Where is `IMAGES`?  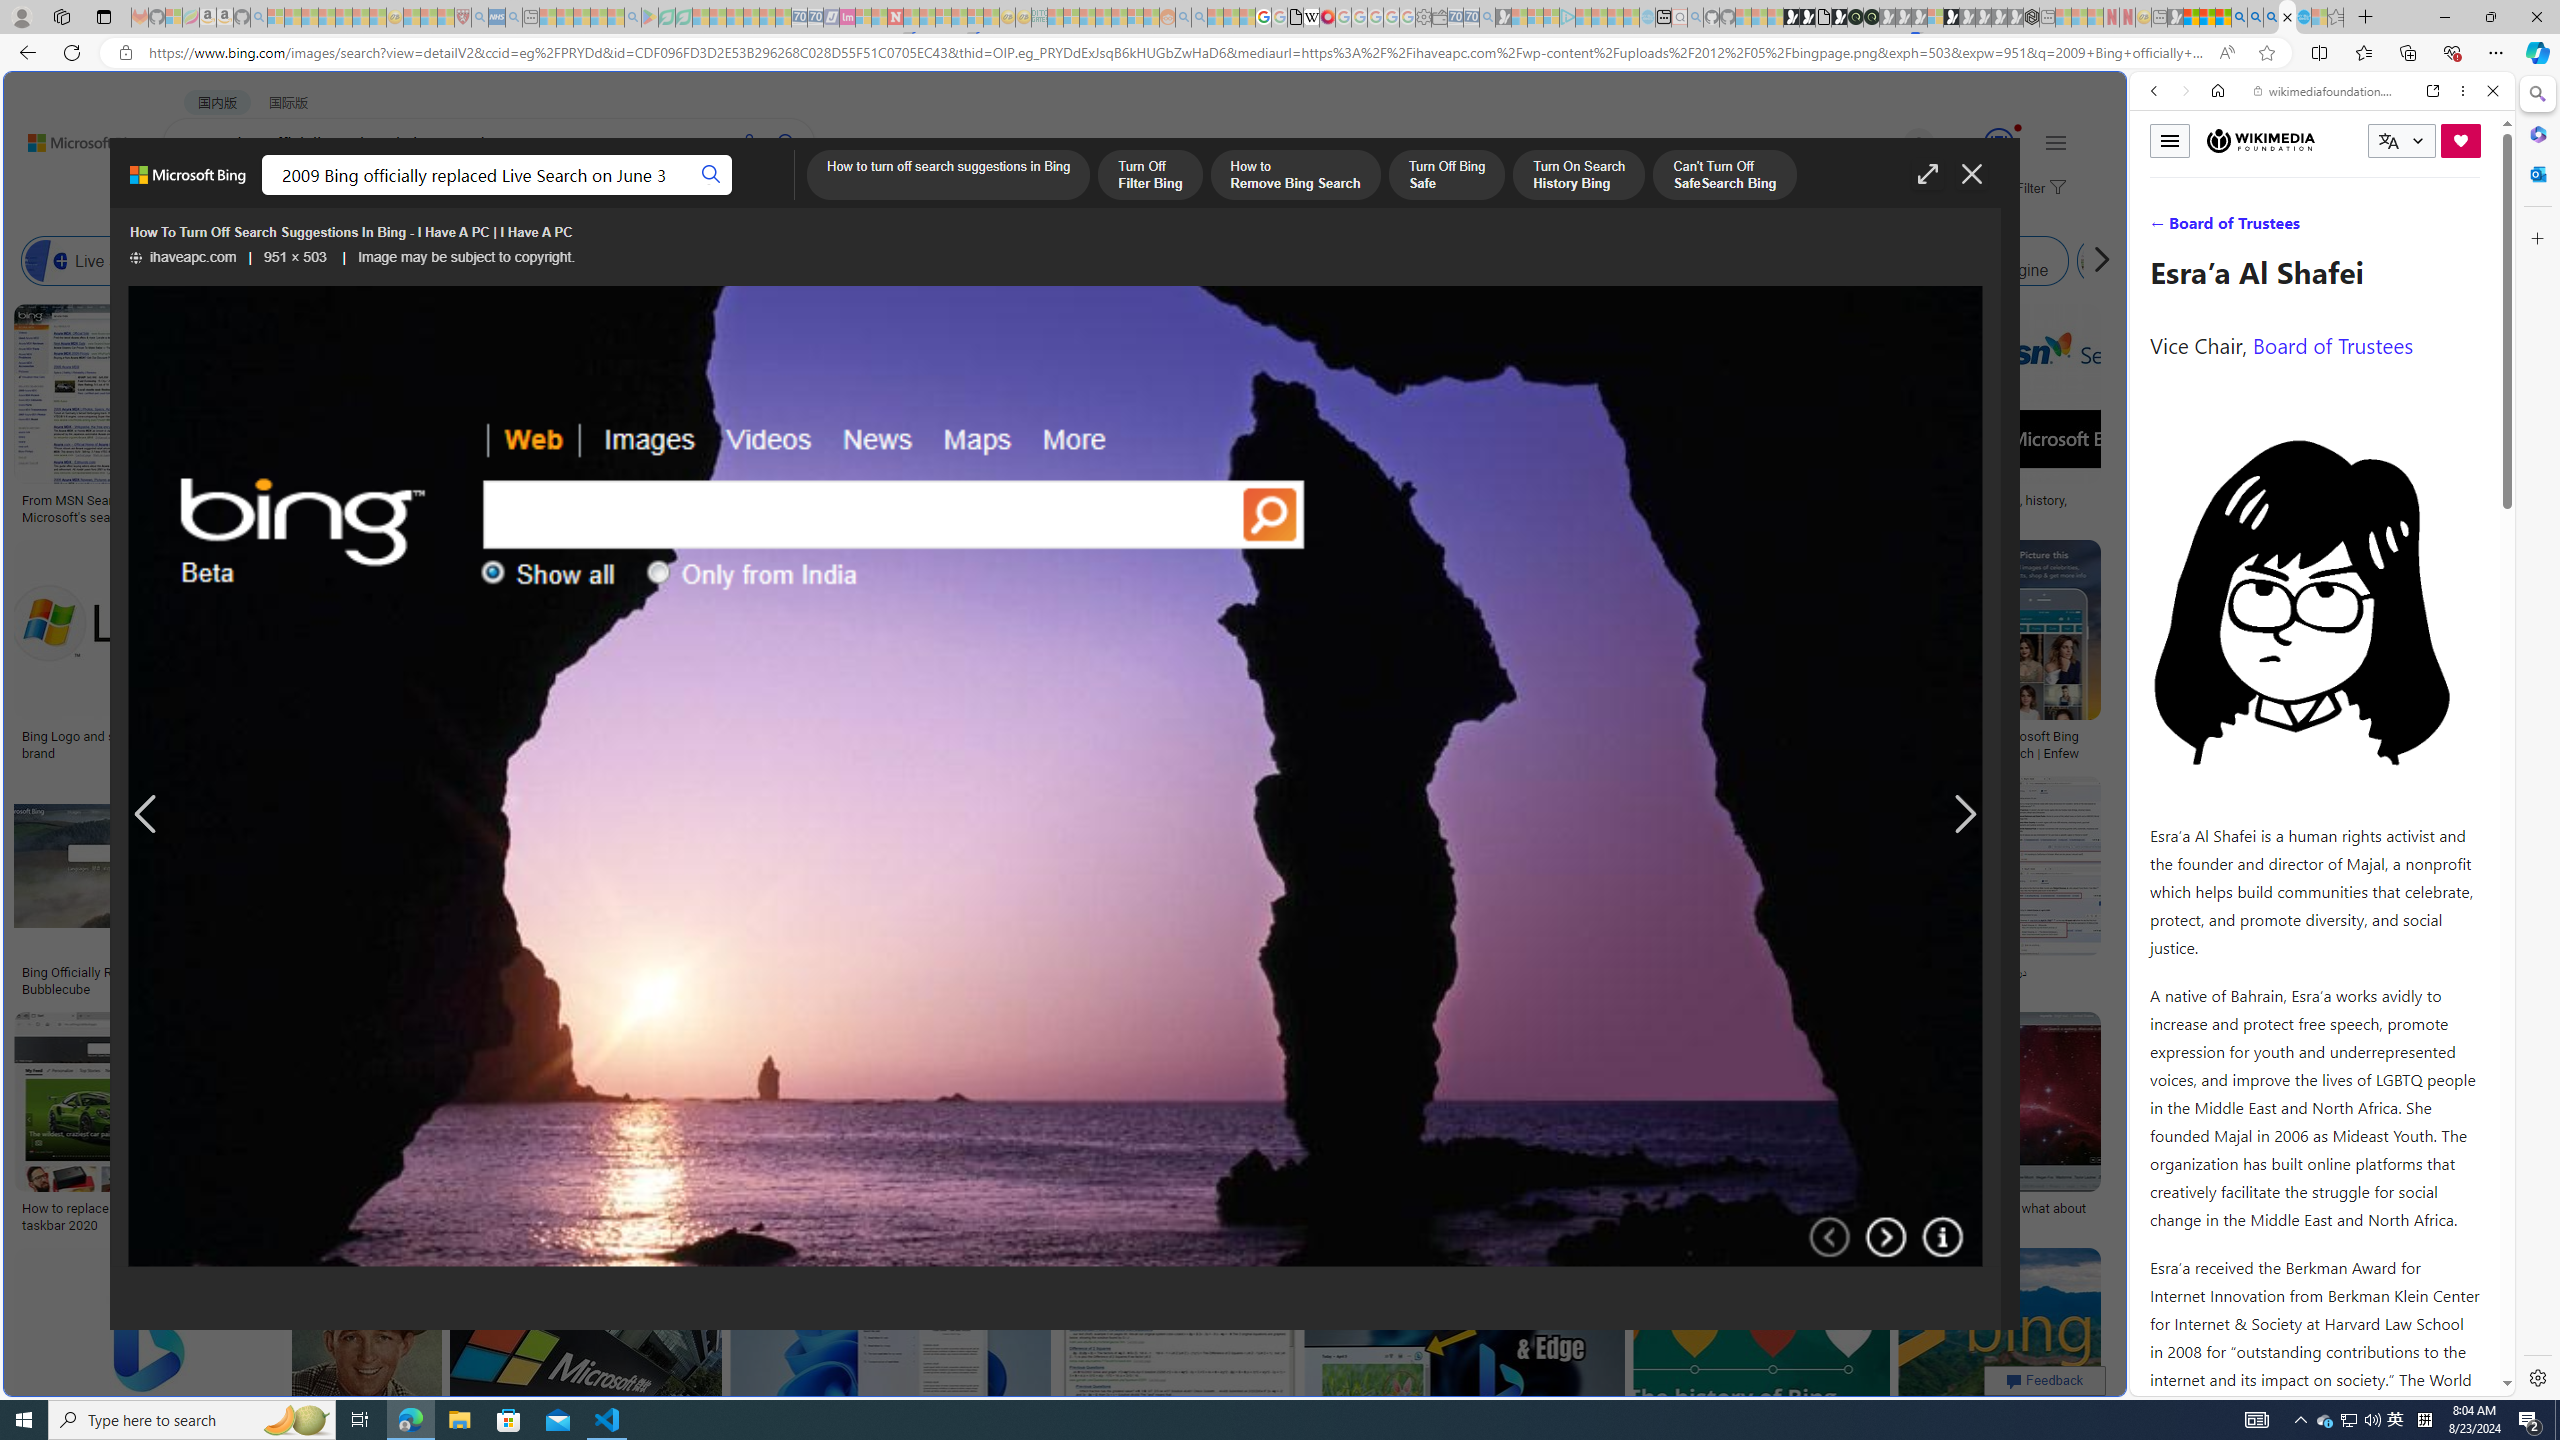 IMAGES is located at coordinates (360, 196).